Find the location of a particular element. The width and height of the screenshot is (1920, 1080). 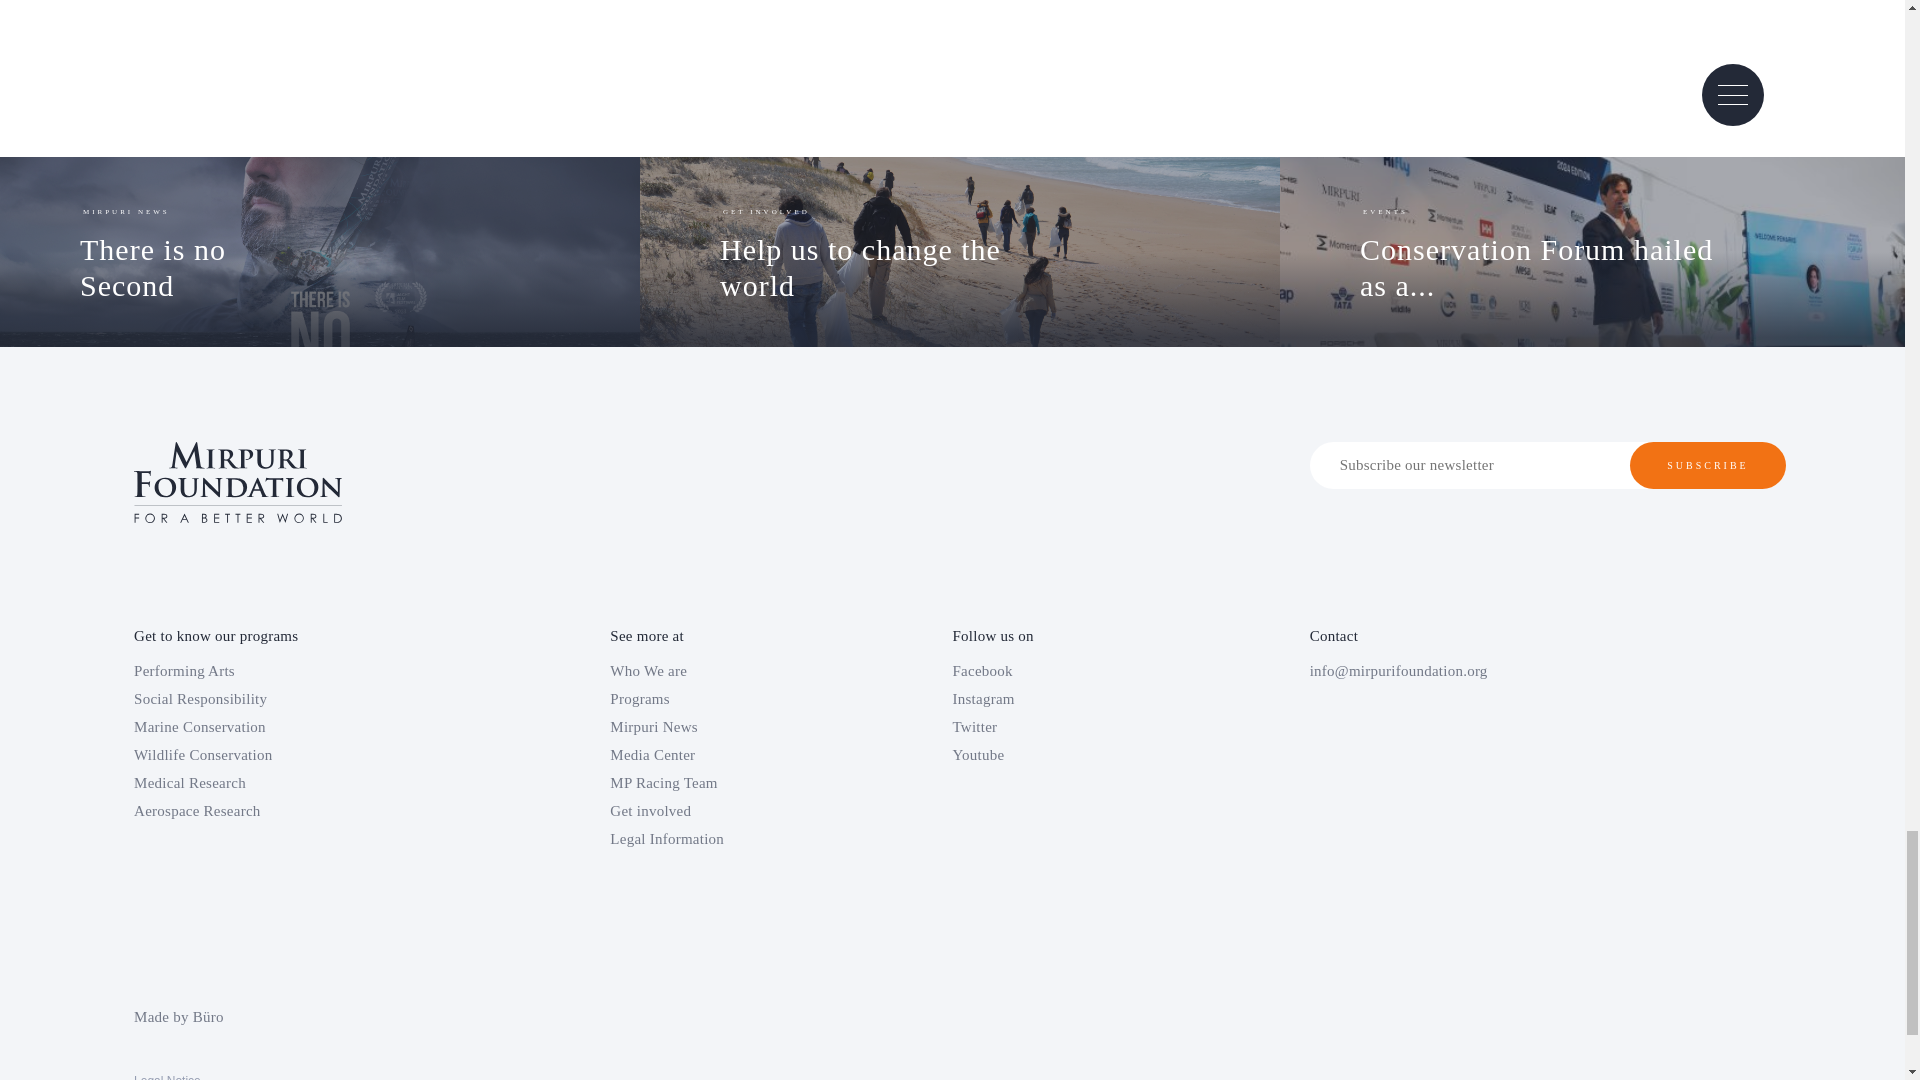

Programs is located at coordinates (297, 726).